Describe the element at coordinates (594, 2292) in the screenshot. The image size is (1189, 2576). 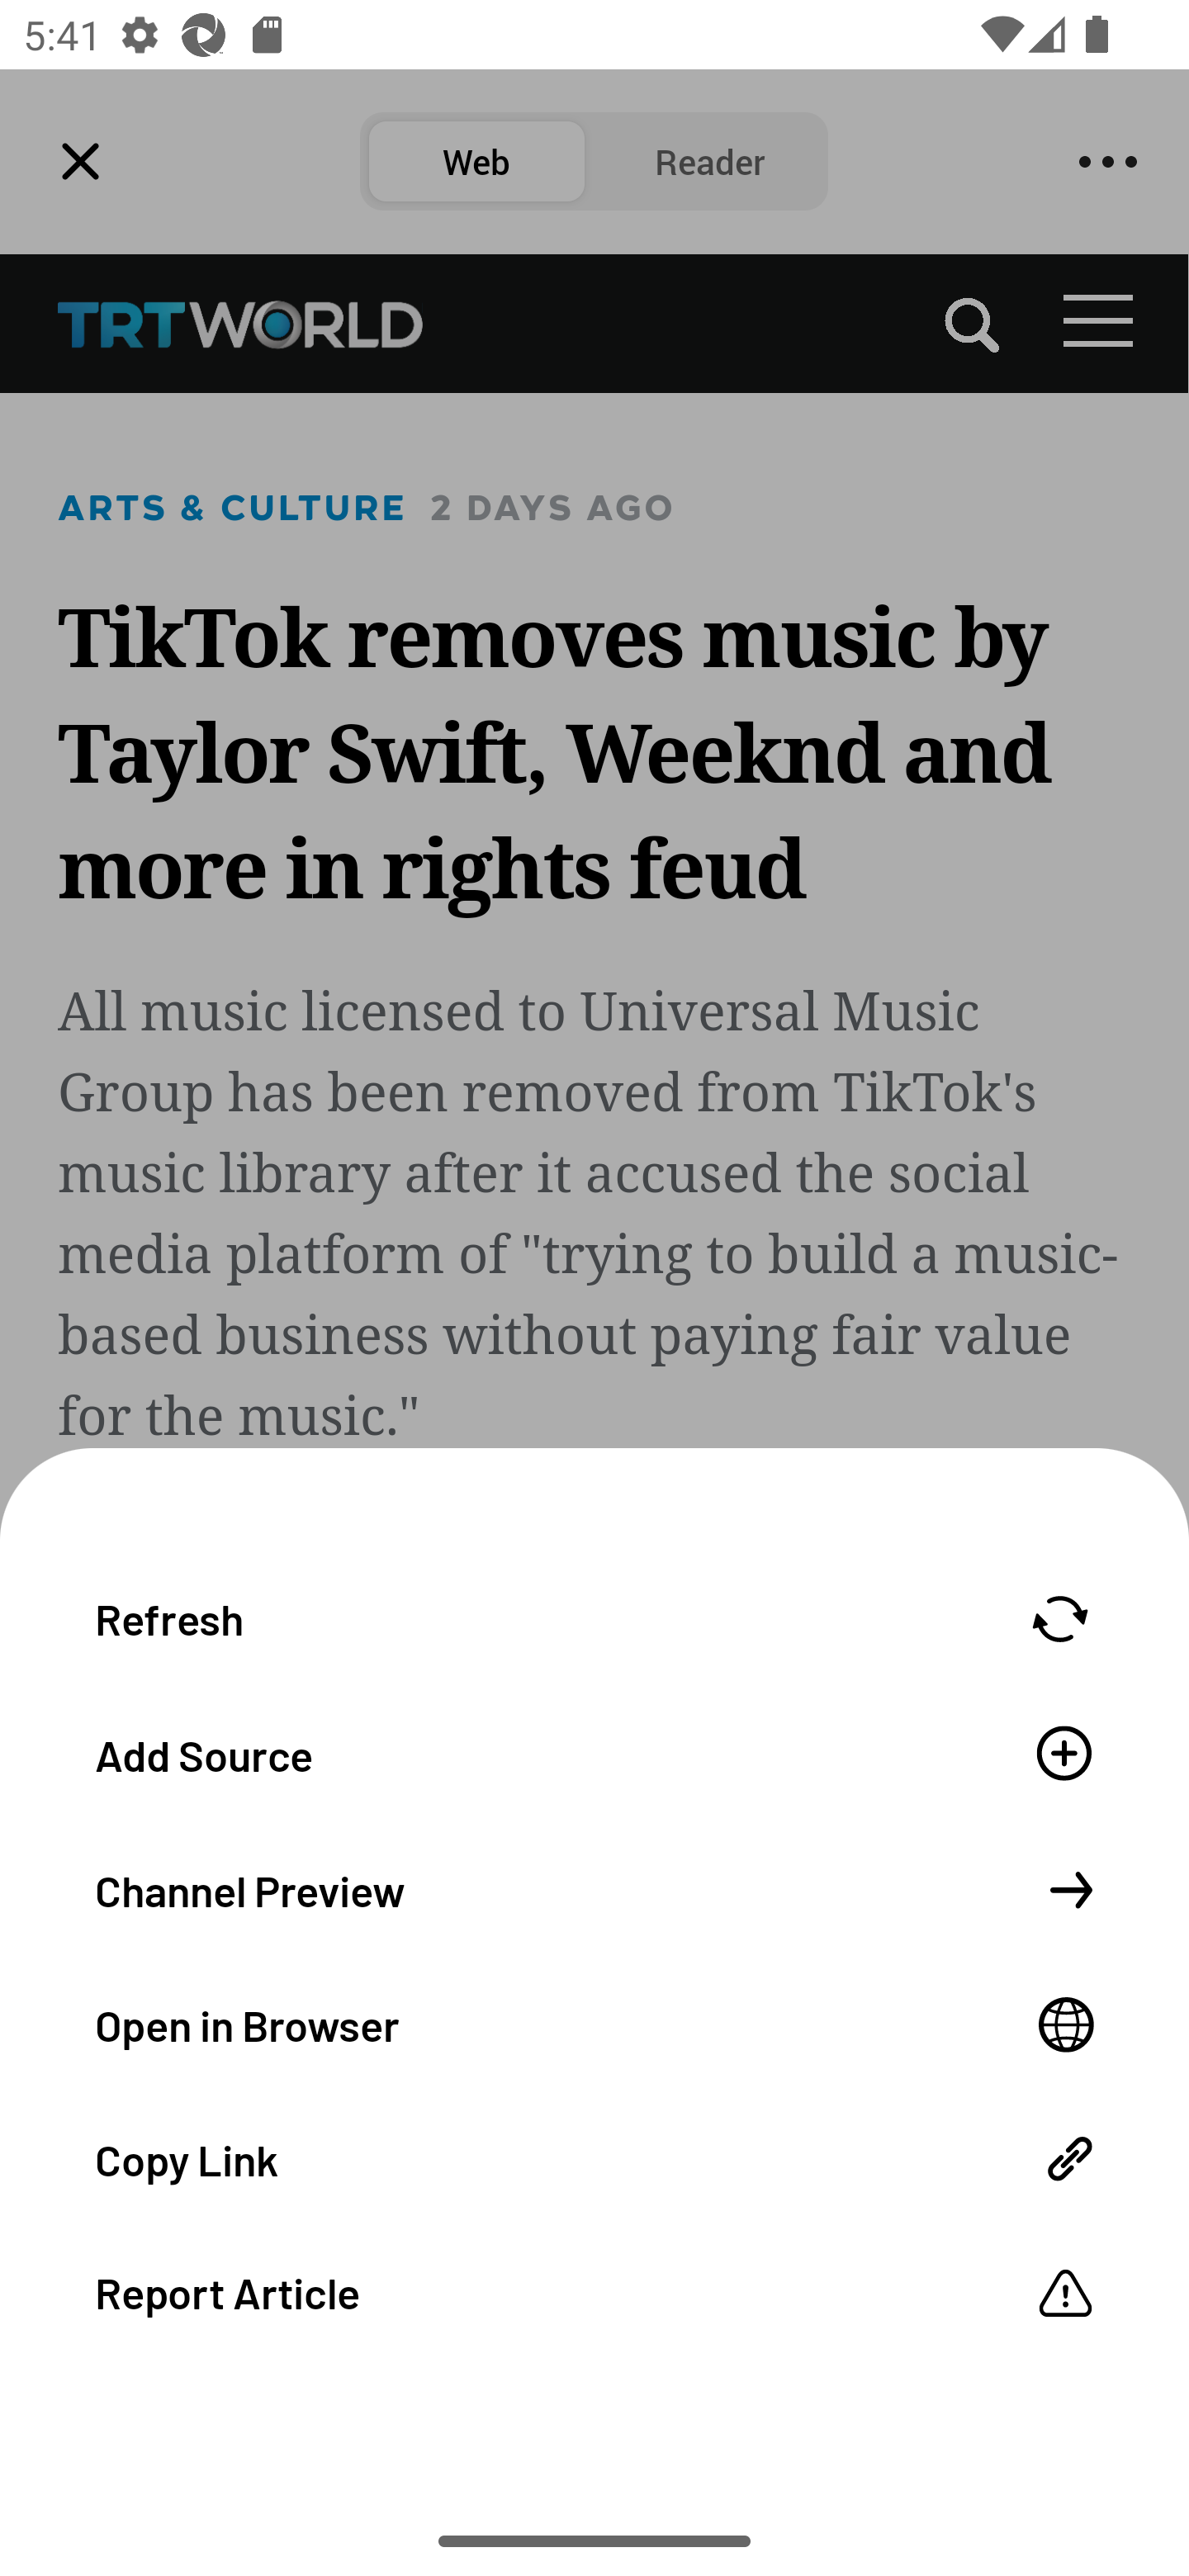
I see `Report Article Menu Option` at that location.